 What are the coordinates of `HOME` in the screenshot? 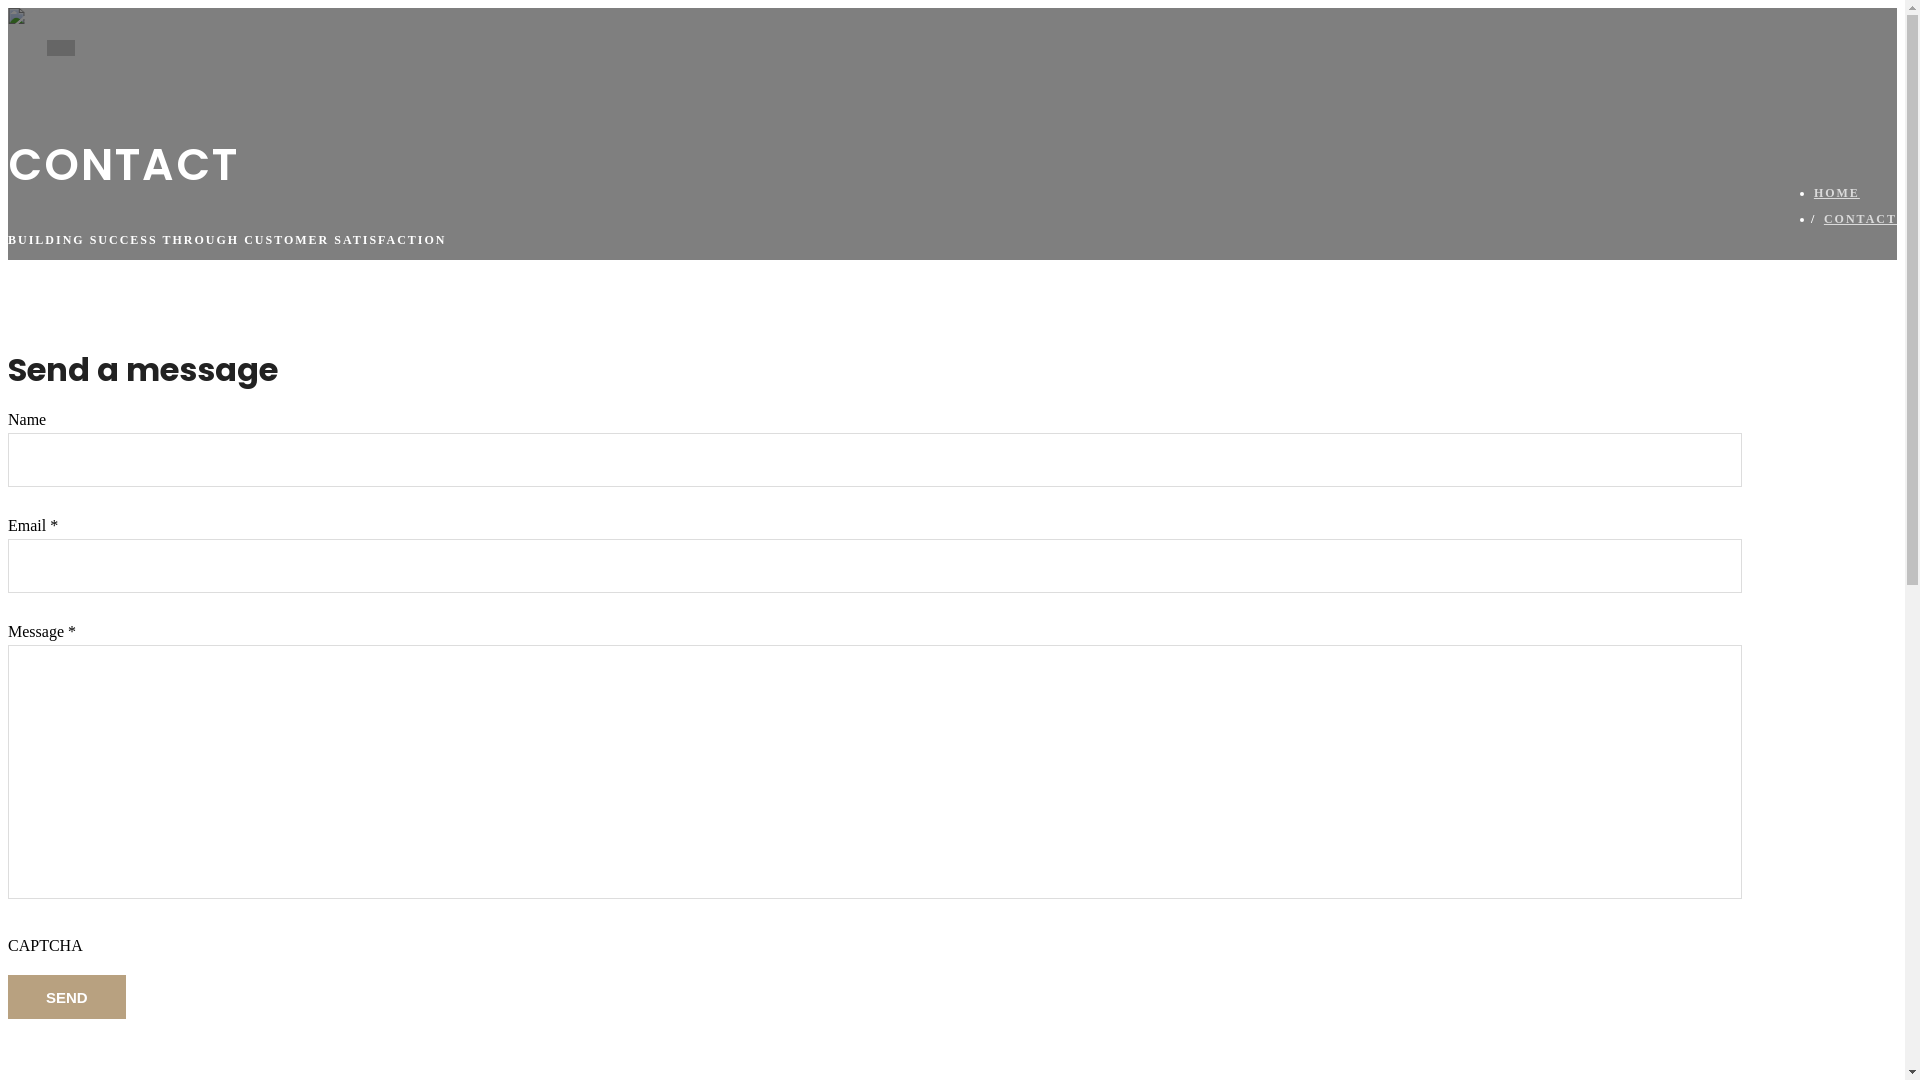 It's located at (1837, 193).